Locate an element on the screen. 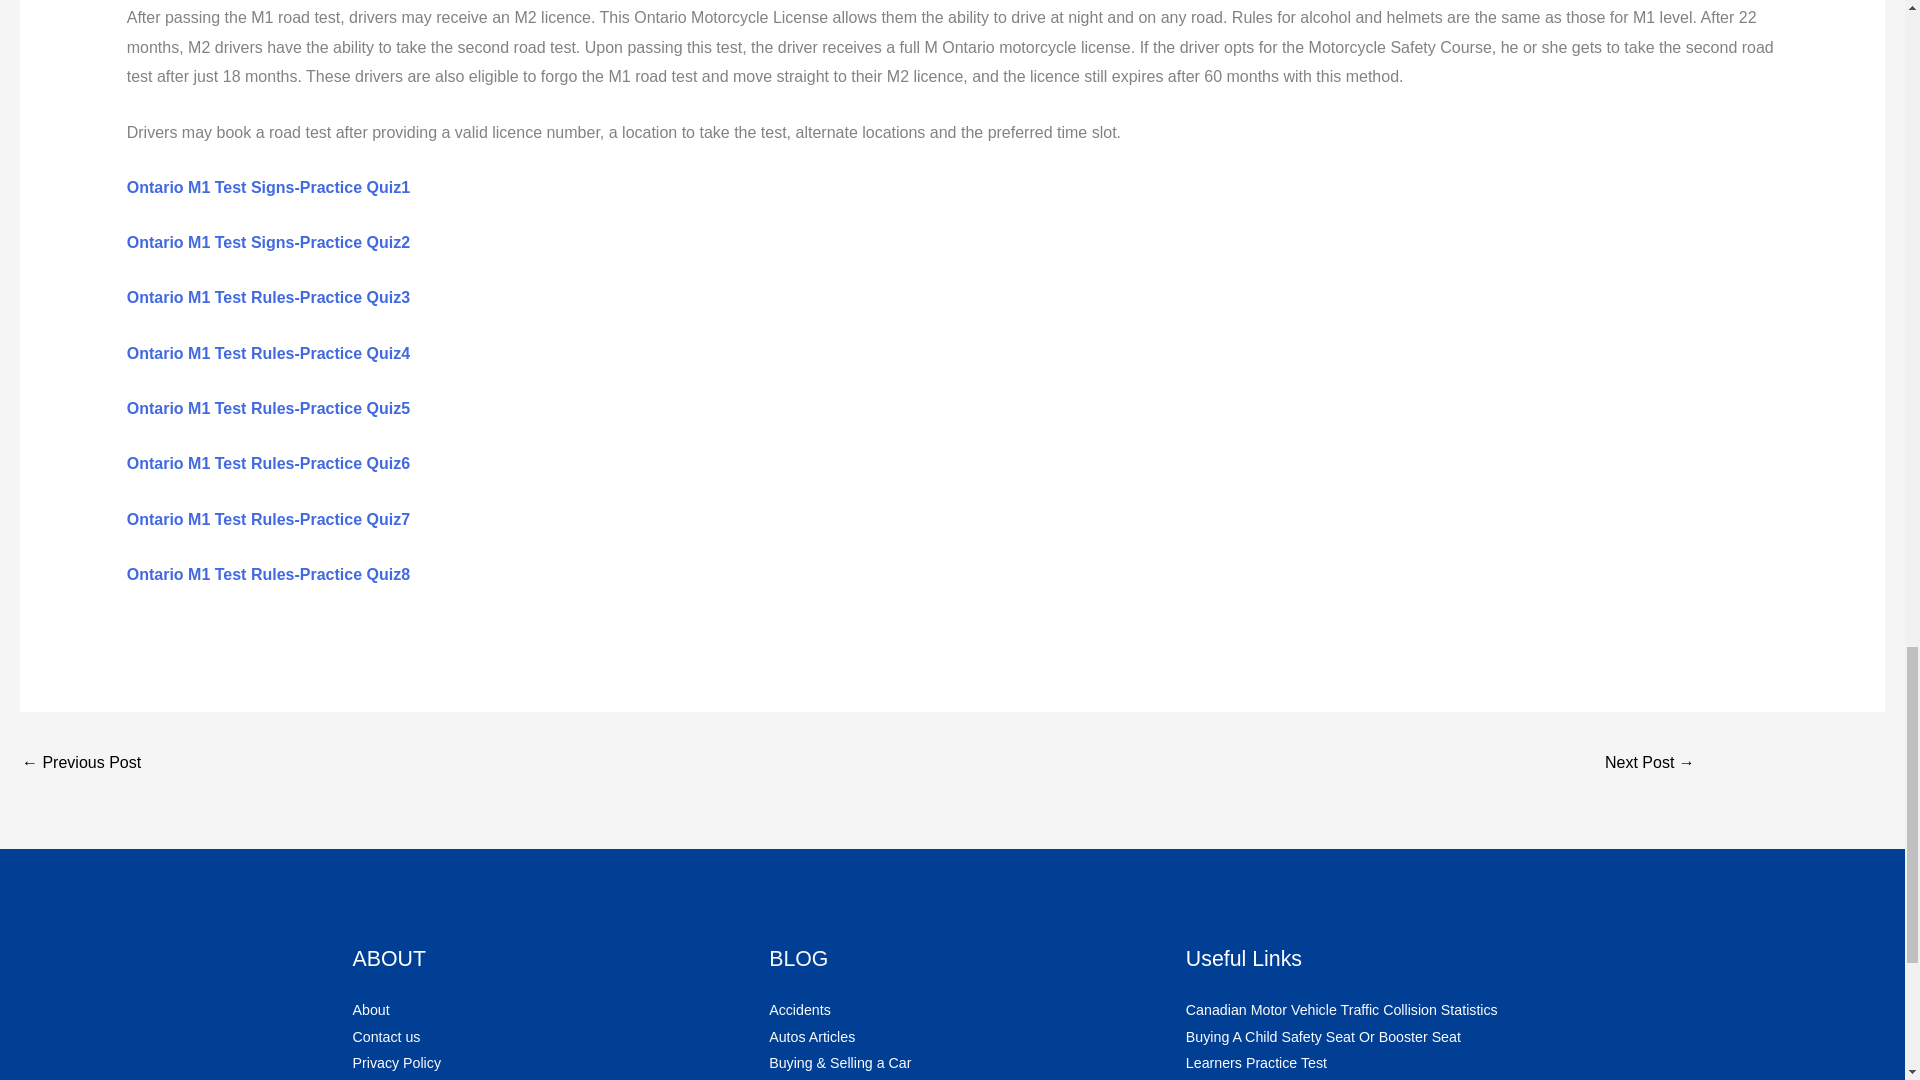  Ontario M1 Test Signs2 is located at coordinates (268, 242).